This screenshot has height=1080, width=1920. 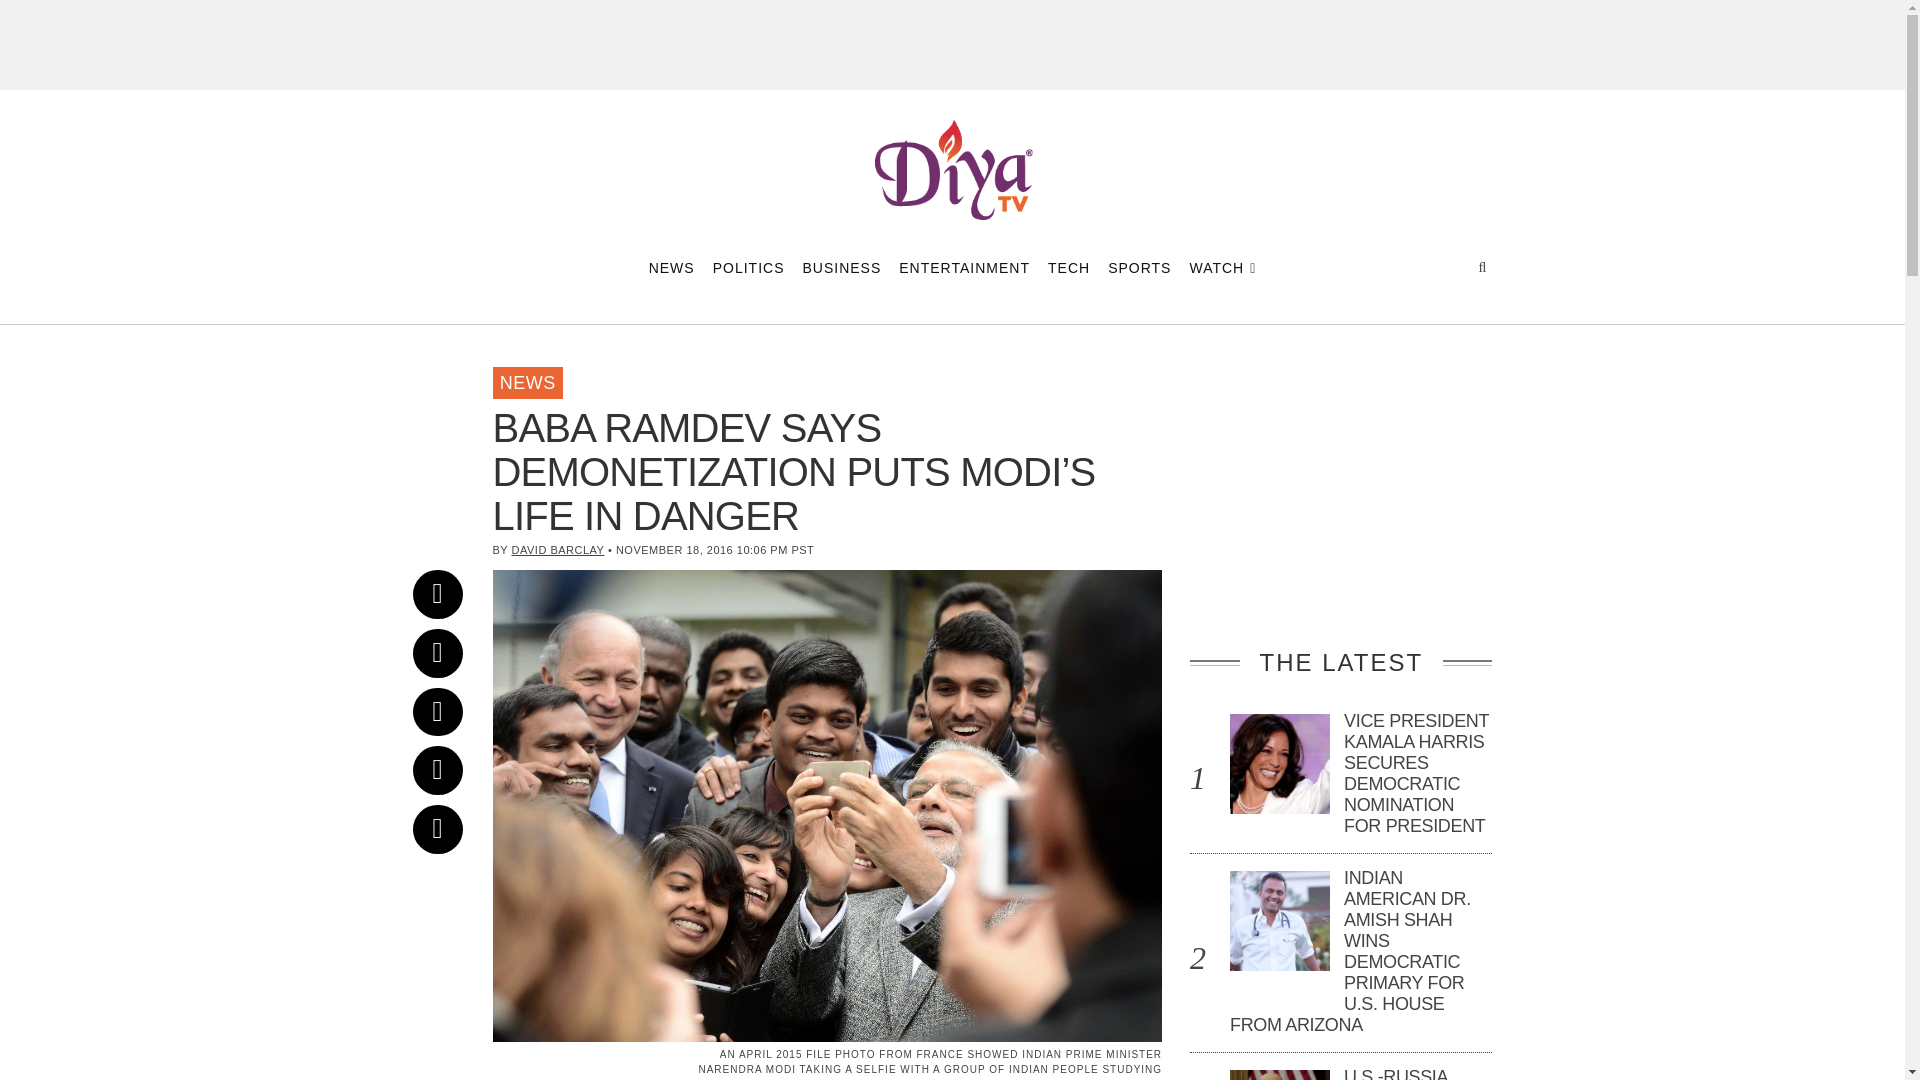 What do you see at coordinates (1139, 267) in the screenshot?
I see `SPORTS` at bounding box center [1139, 267].